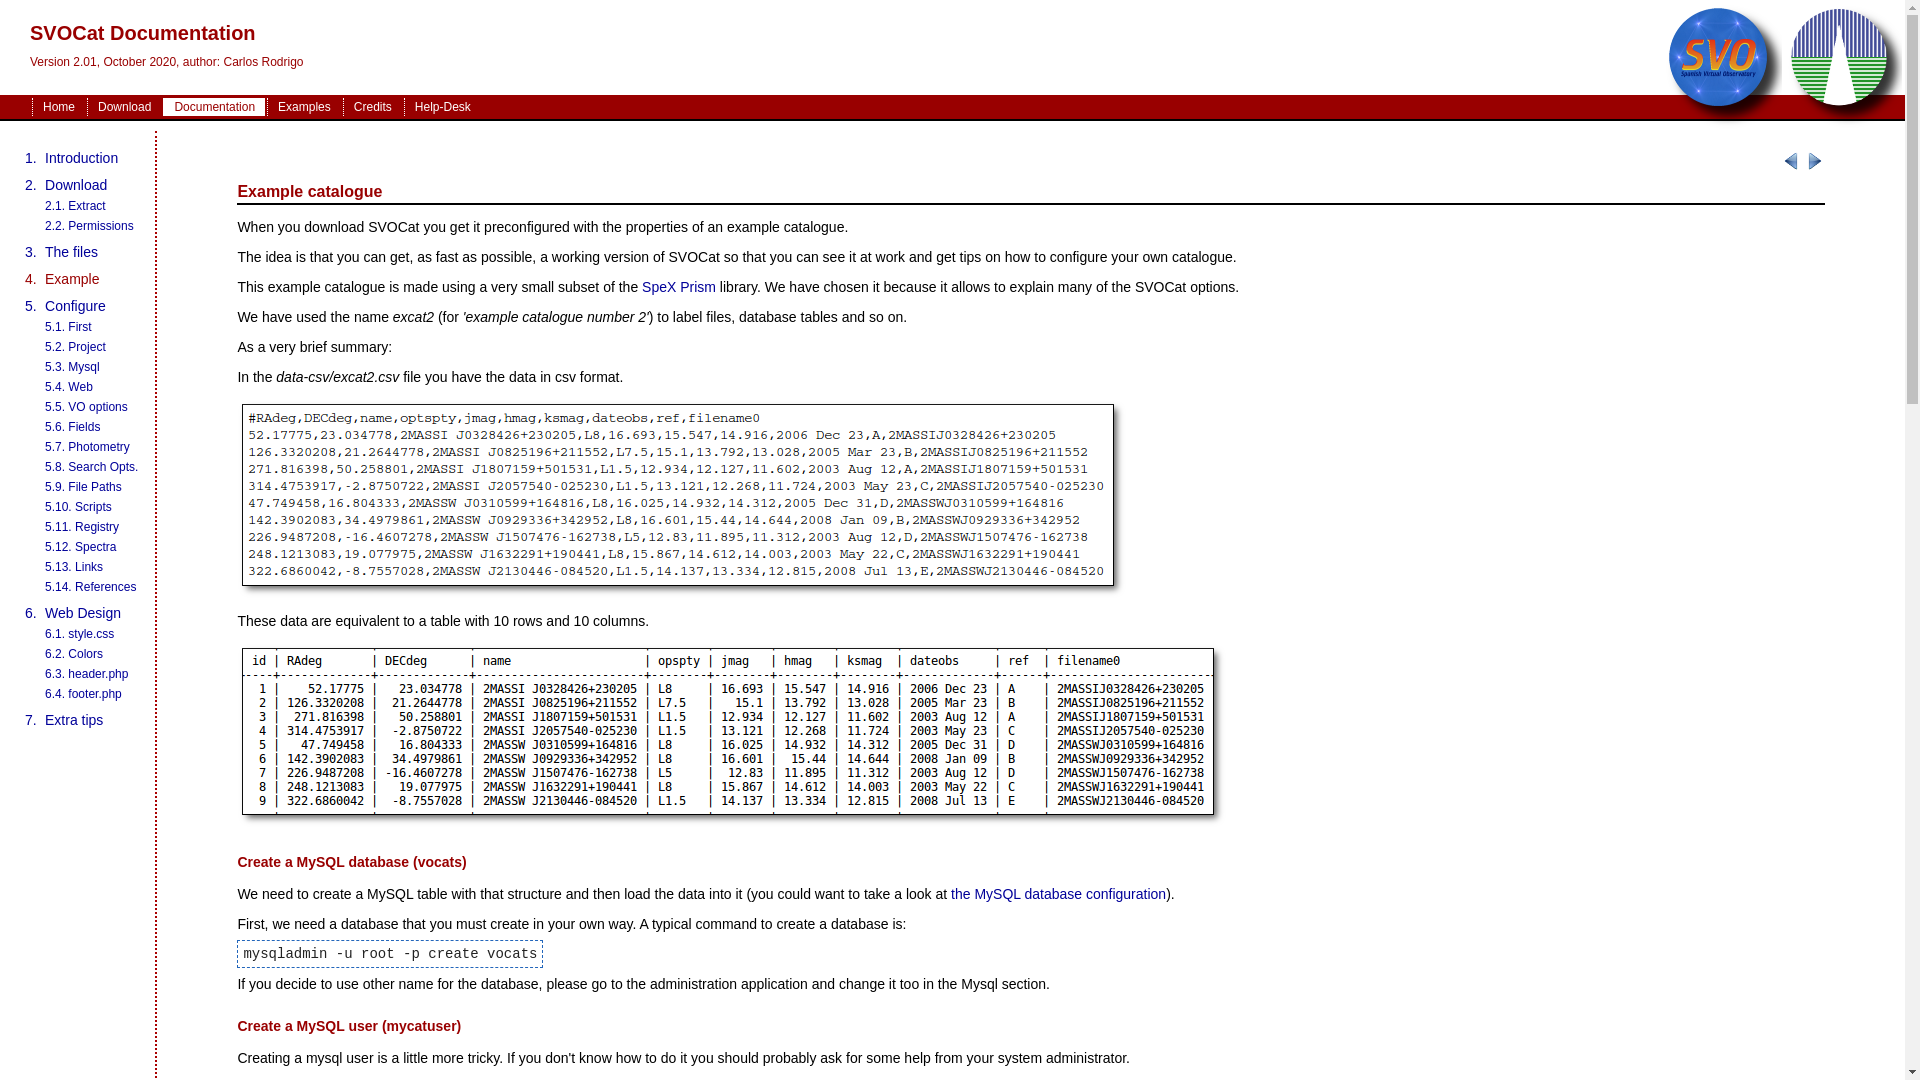  What do you see at coordinates (83, 693) in the screenshot?
I see `6.4. footer.php` at bounding box center [83, 693].